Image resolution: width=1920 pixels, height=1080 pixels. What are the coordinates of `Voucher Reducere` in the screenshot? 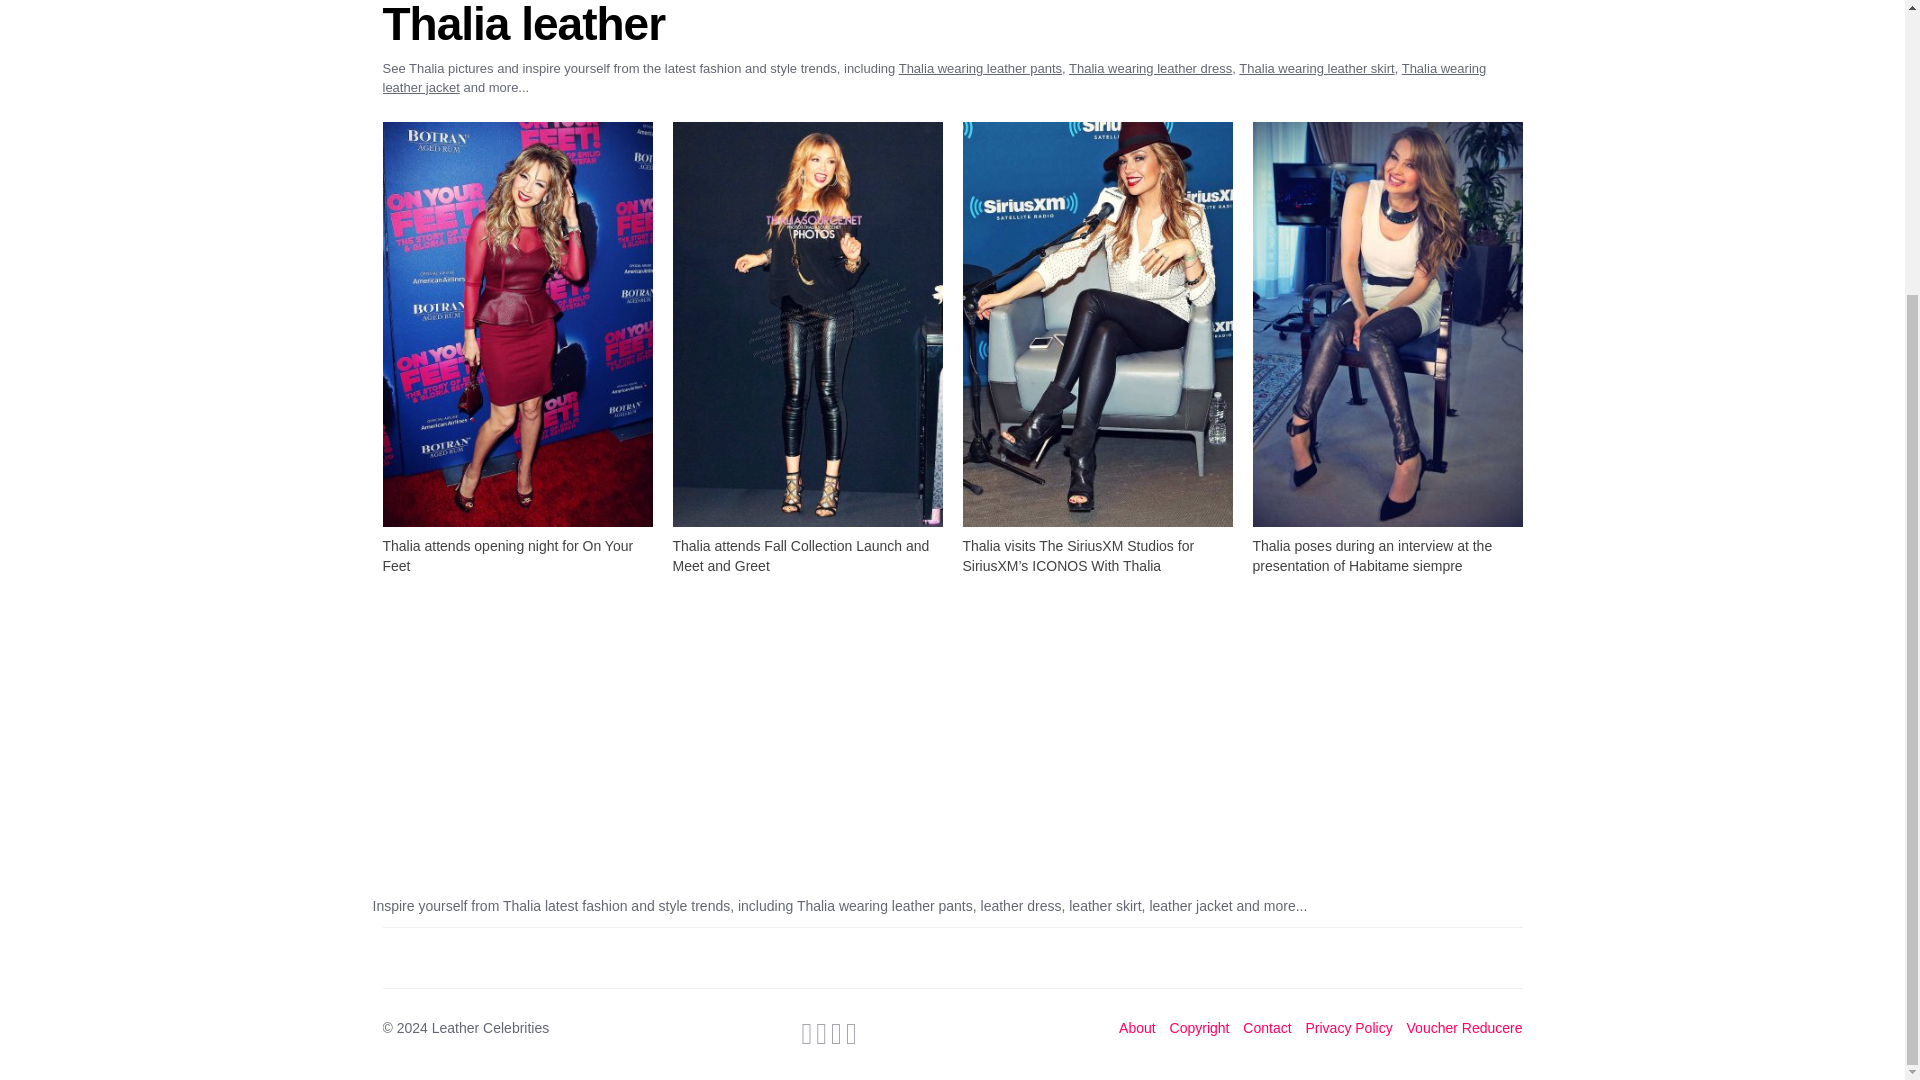 It's located at (1464, 1028).